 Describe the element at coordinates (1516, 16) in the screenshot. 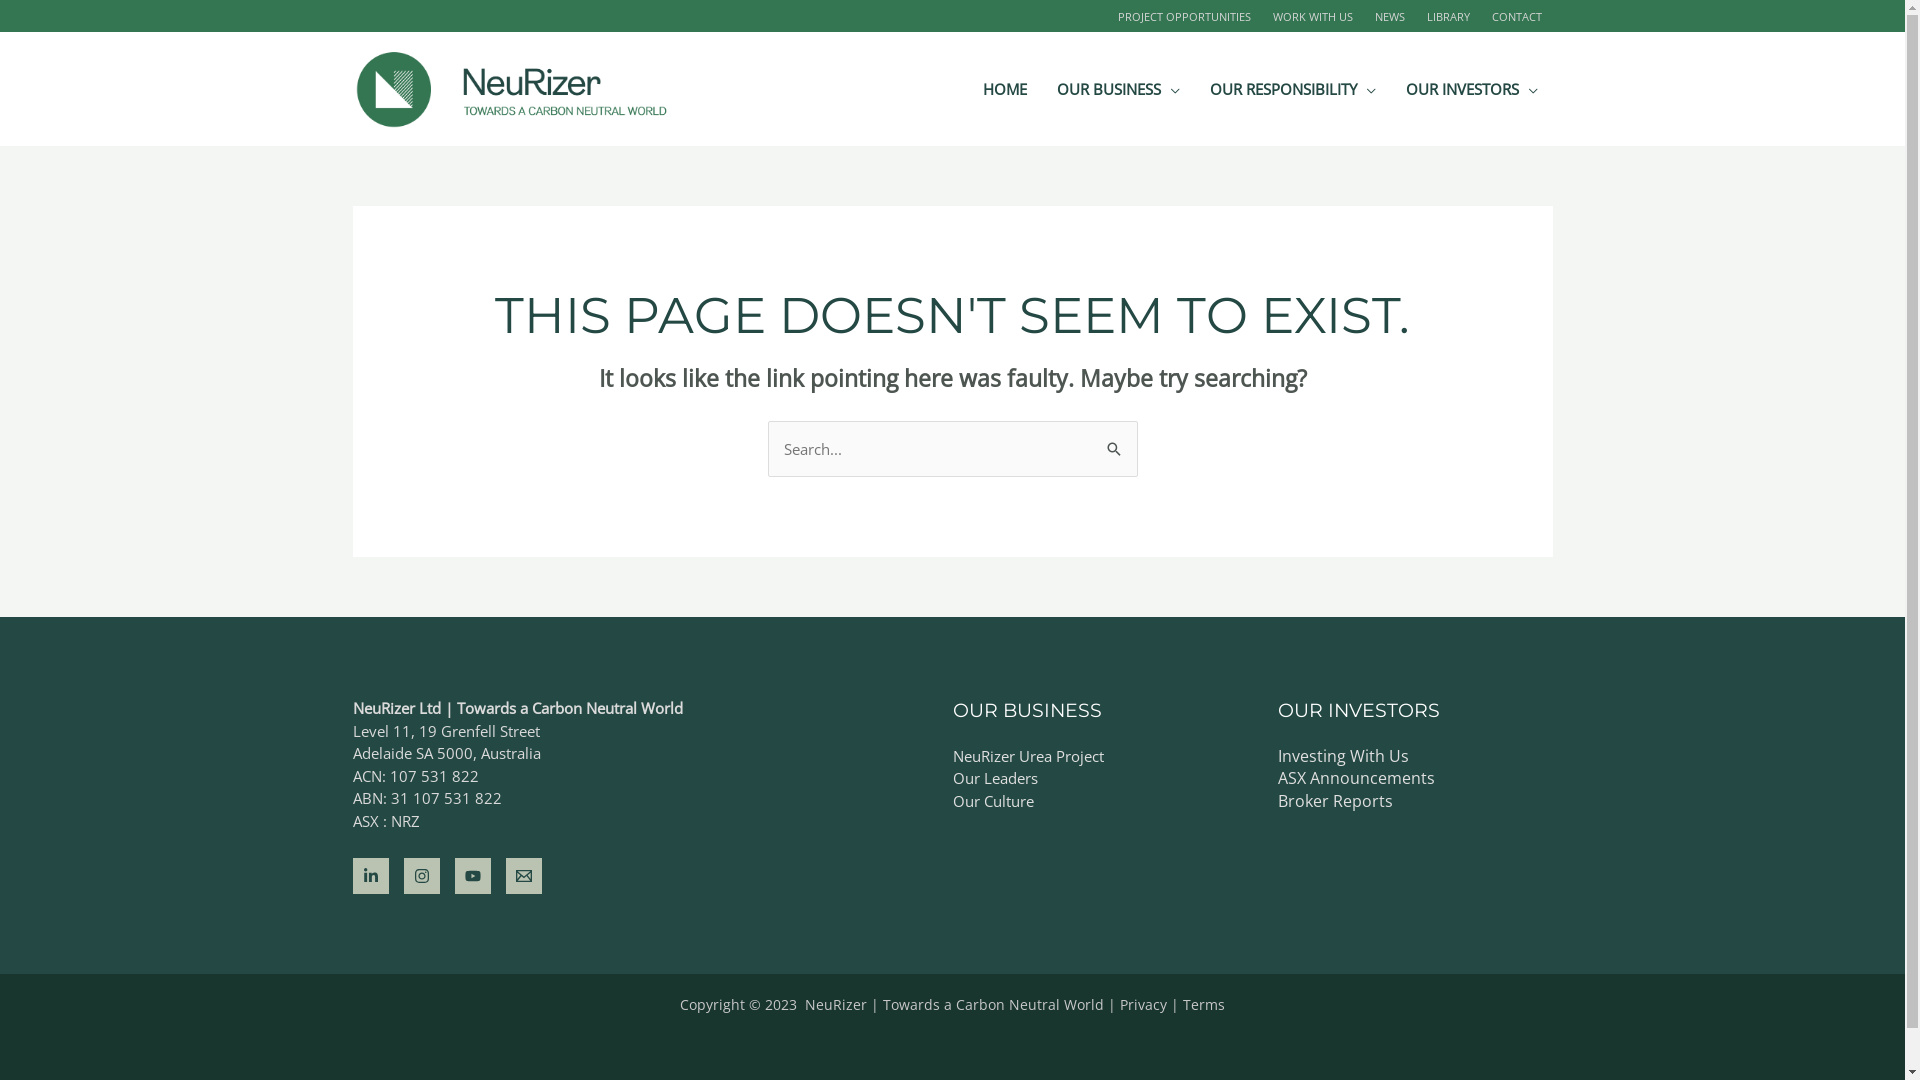

I see `CONTACT` at that location.